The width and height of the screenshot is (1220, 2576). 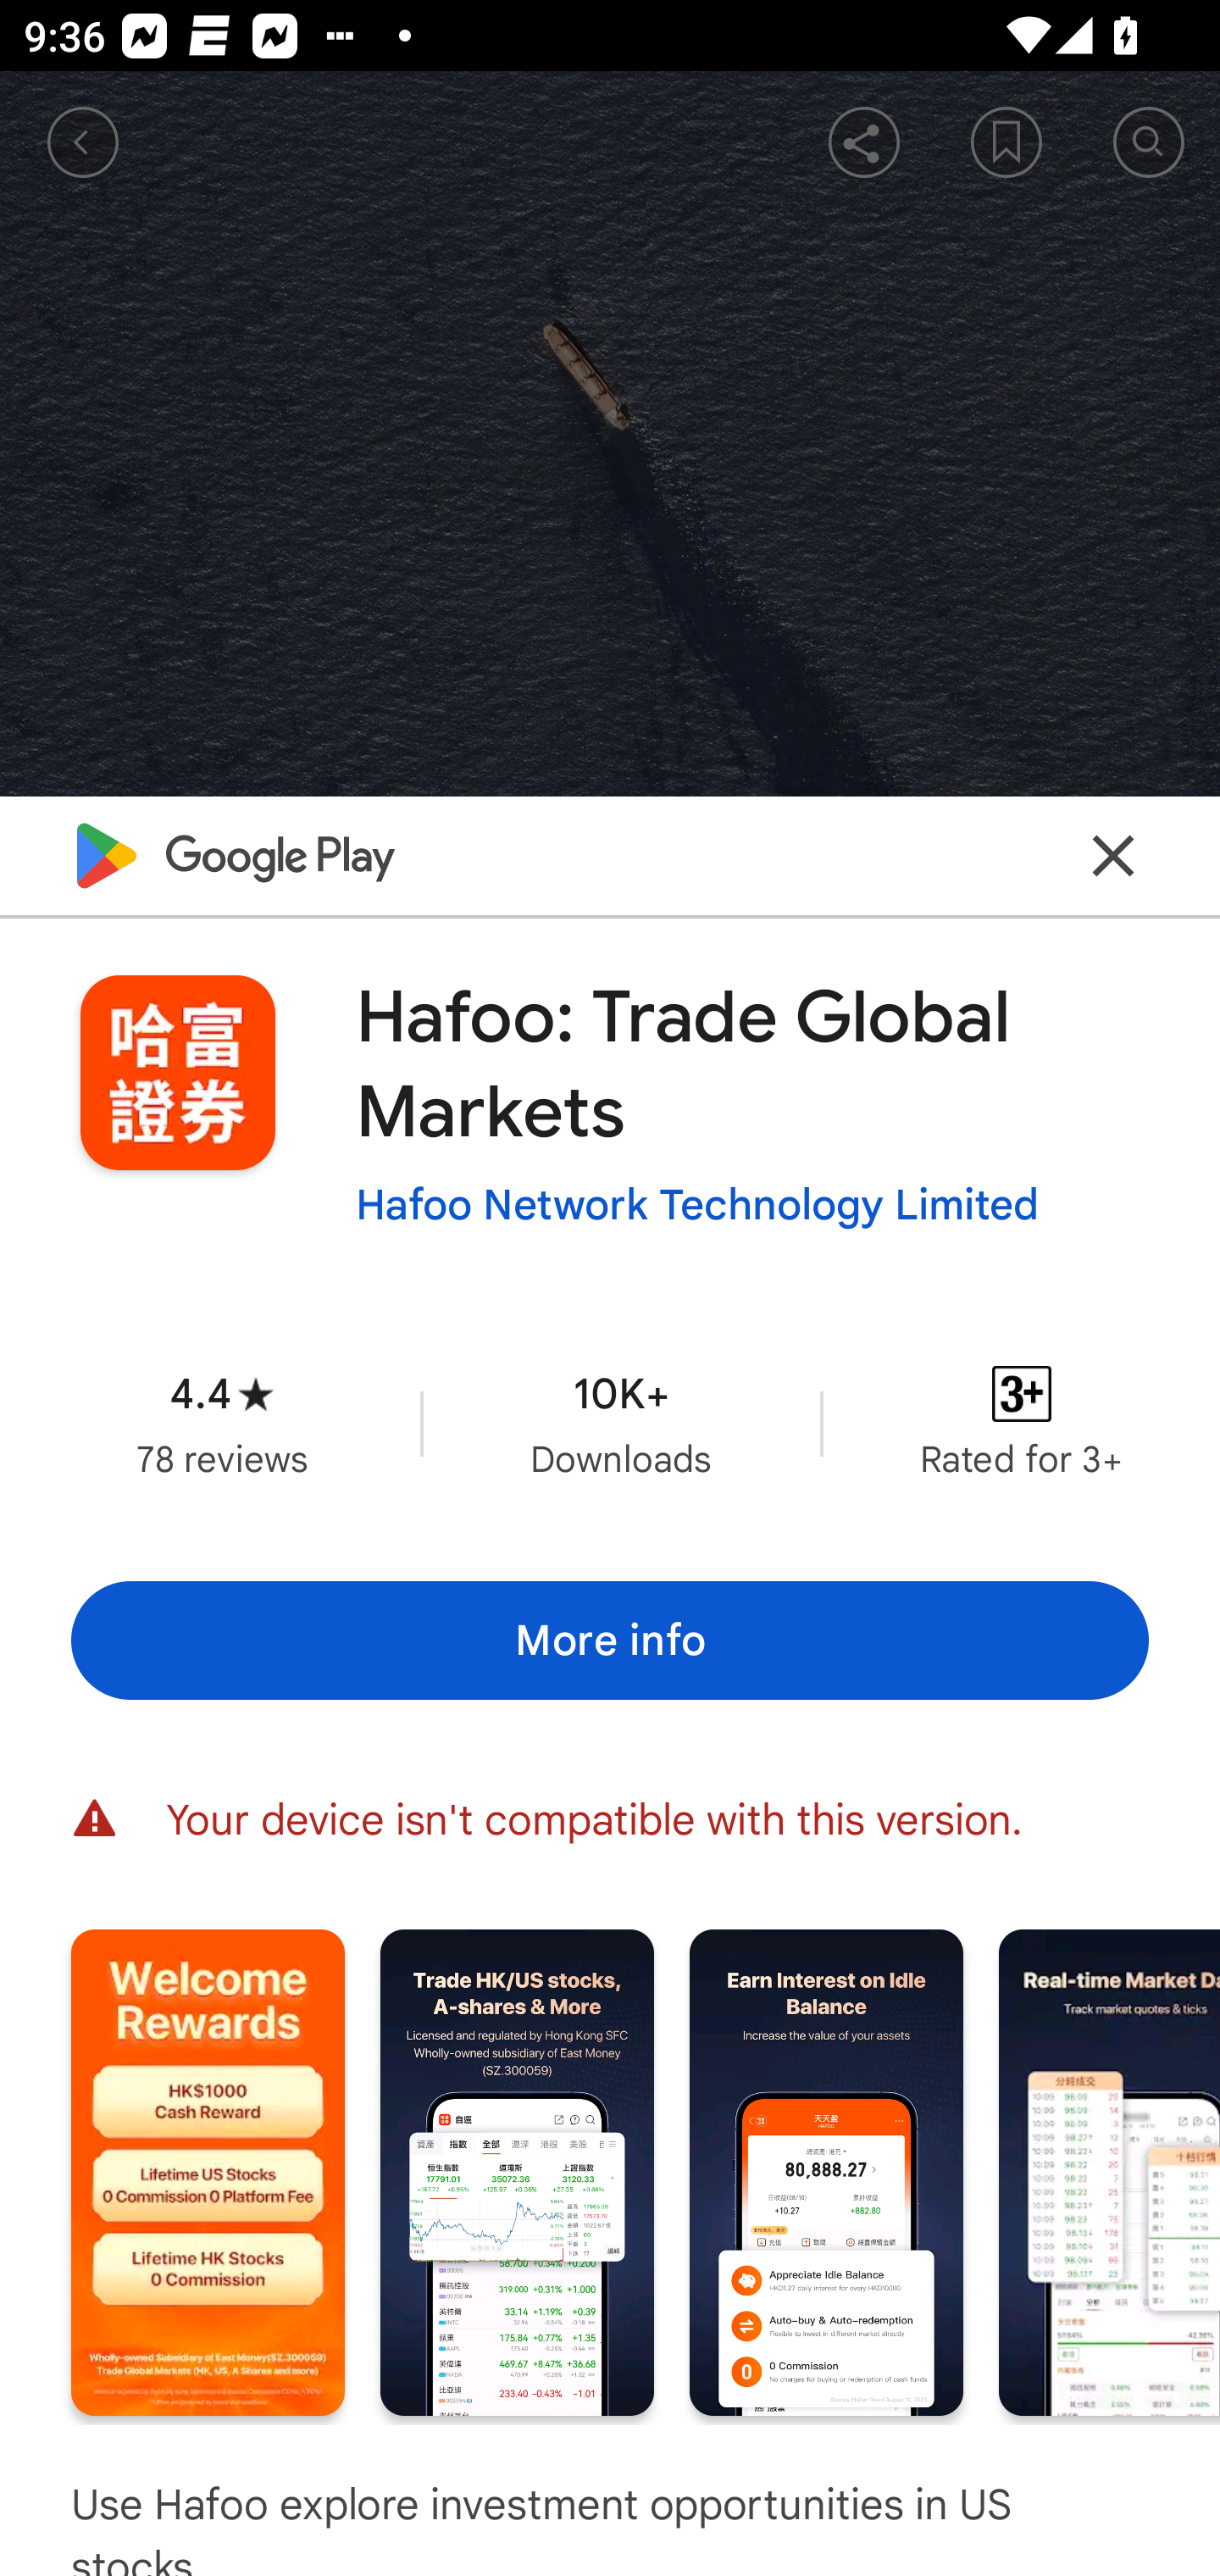 What do you see at coordinates (1113, 855) in the screenshot?
I see `Close` at bounding box center [1113, 855].